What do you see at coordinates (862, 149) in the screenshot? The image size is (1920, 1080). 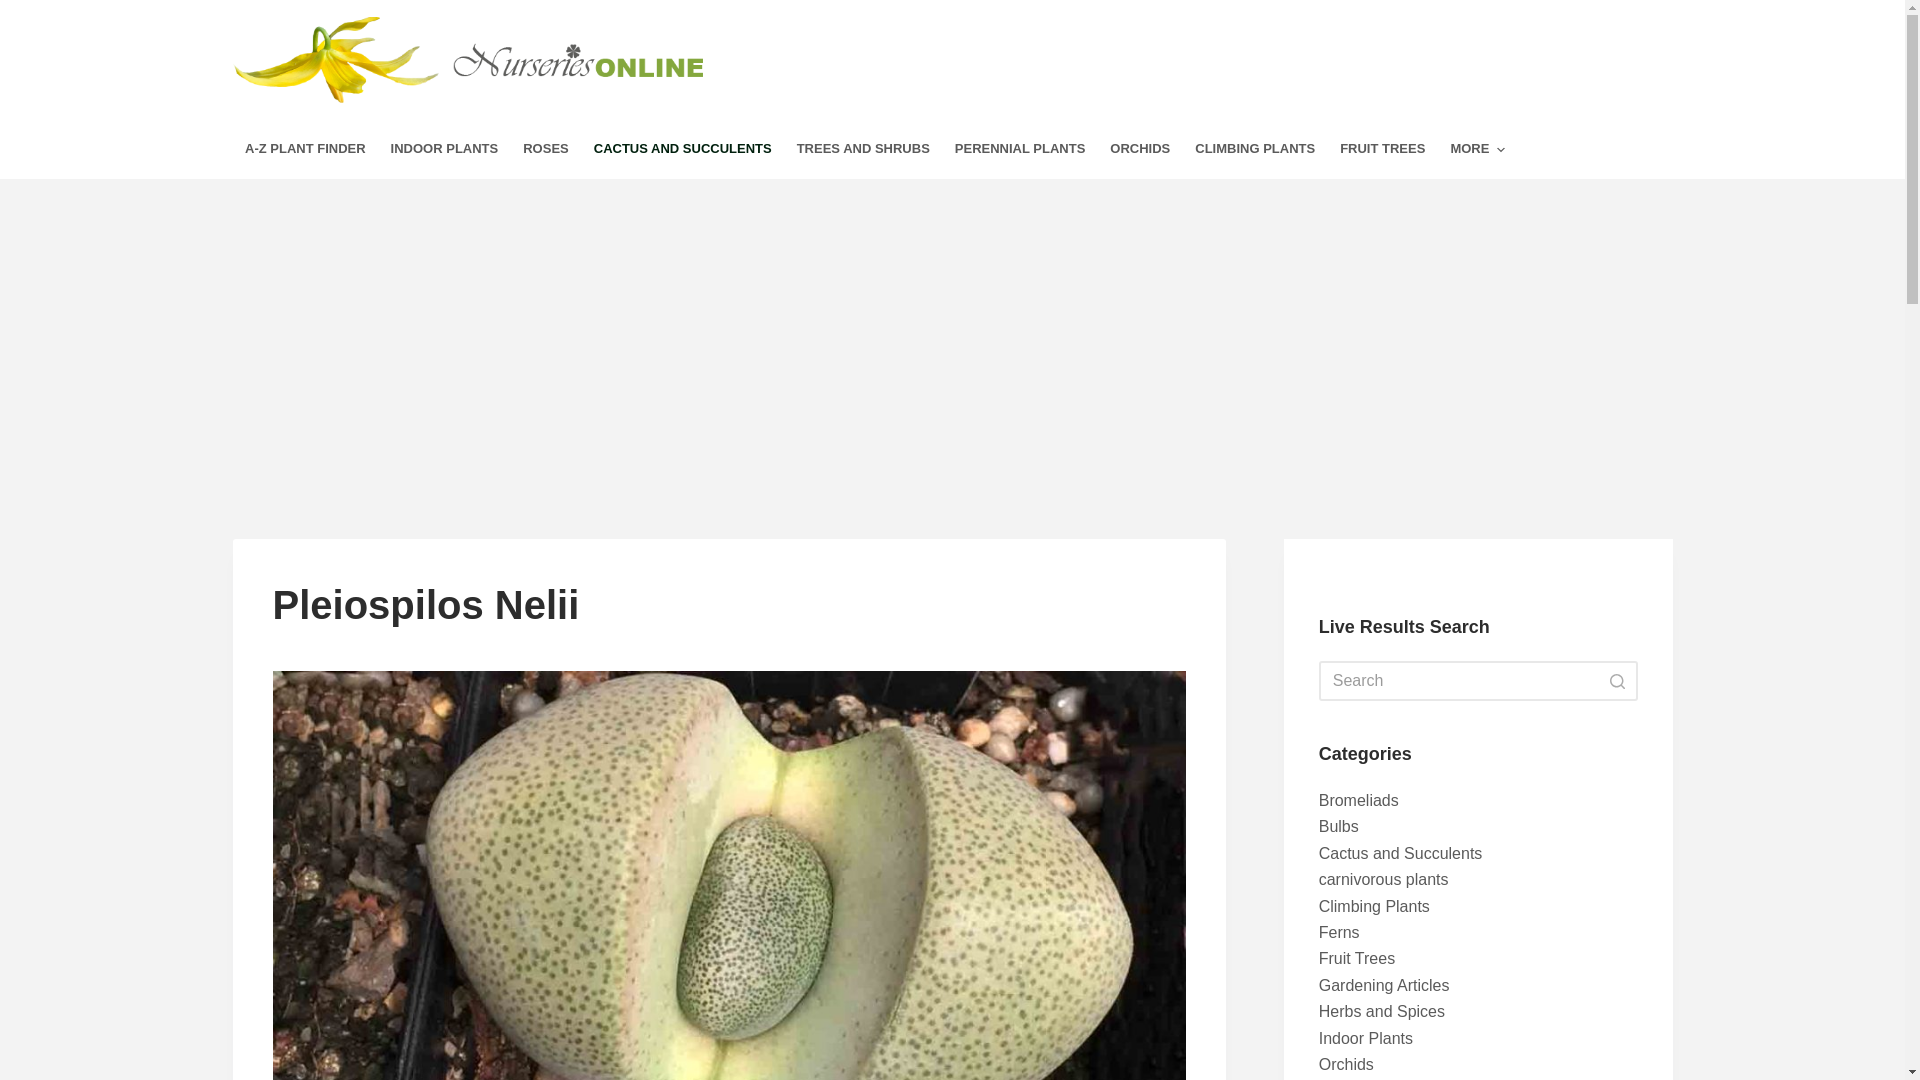 I see `TREES AND SHRUBS` at bounding box center [862, 149].